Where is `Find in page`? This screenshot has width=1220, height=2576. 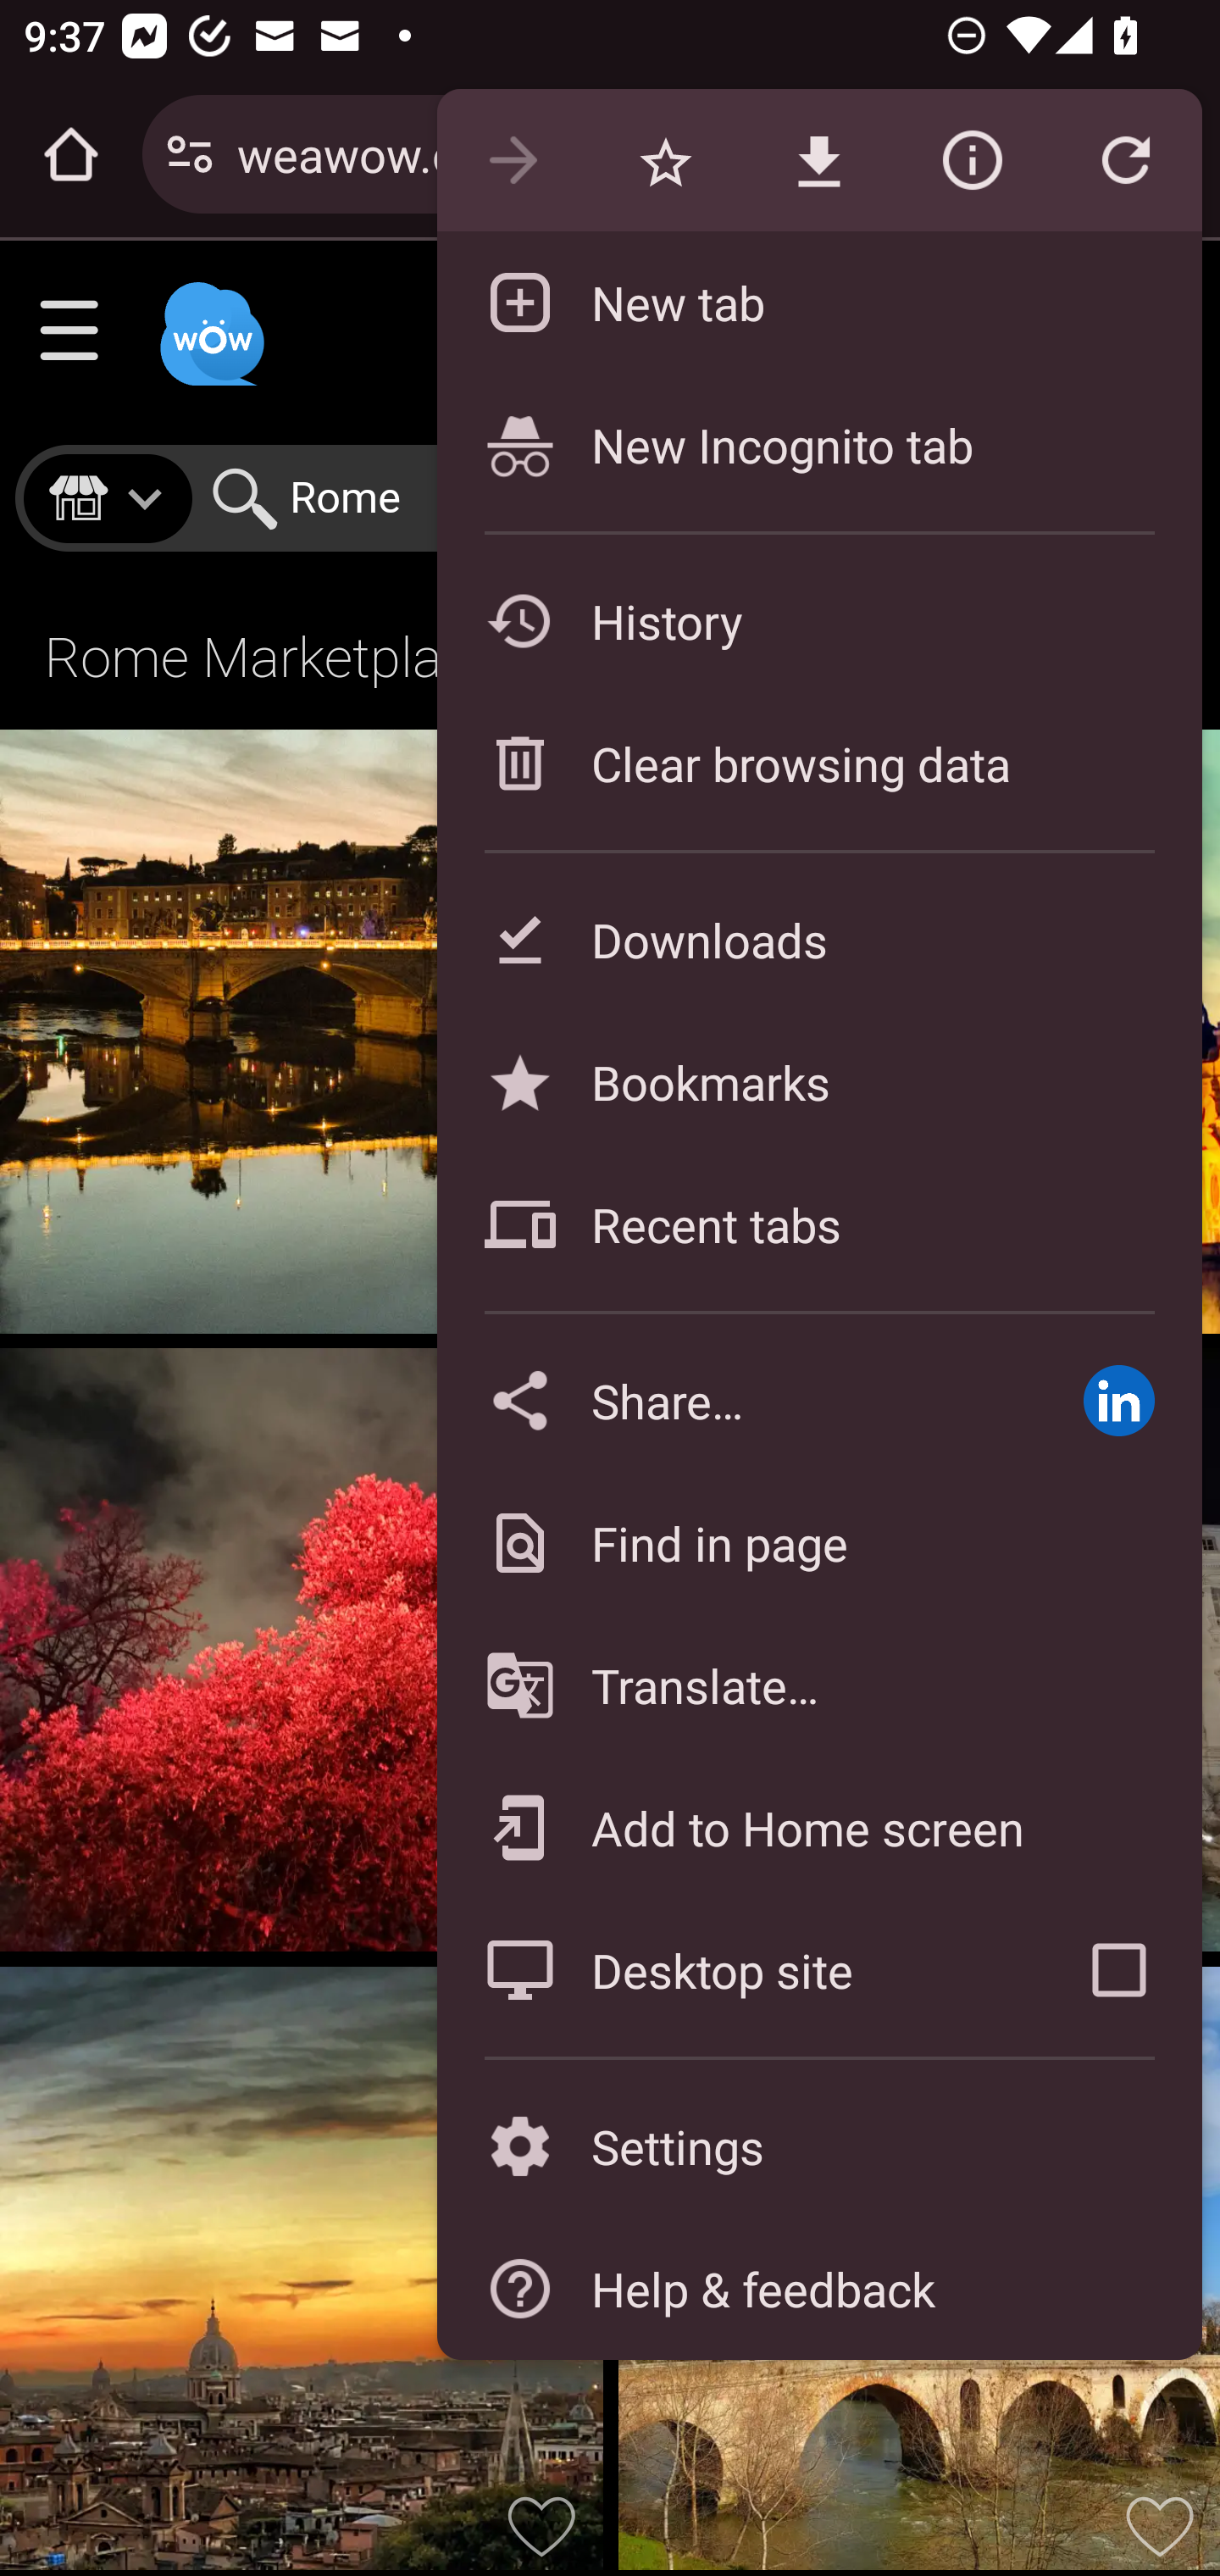 Find in page is located at coordinates (818, 1542).